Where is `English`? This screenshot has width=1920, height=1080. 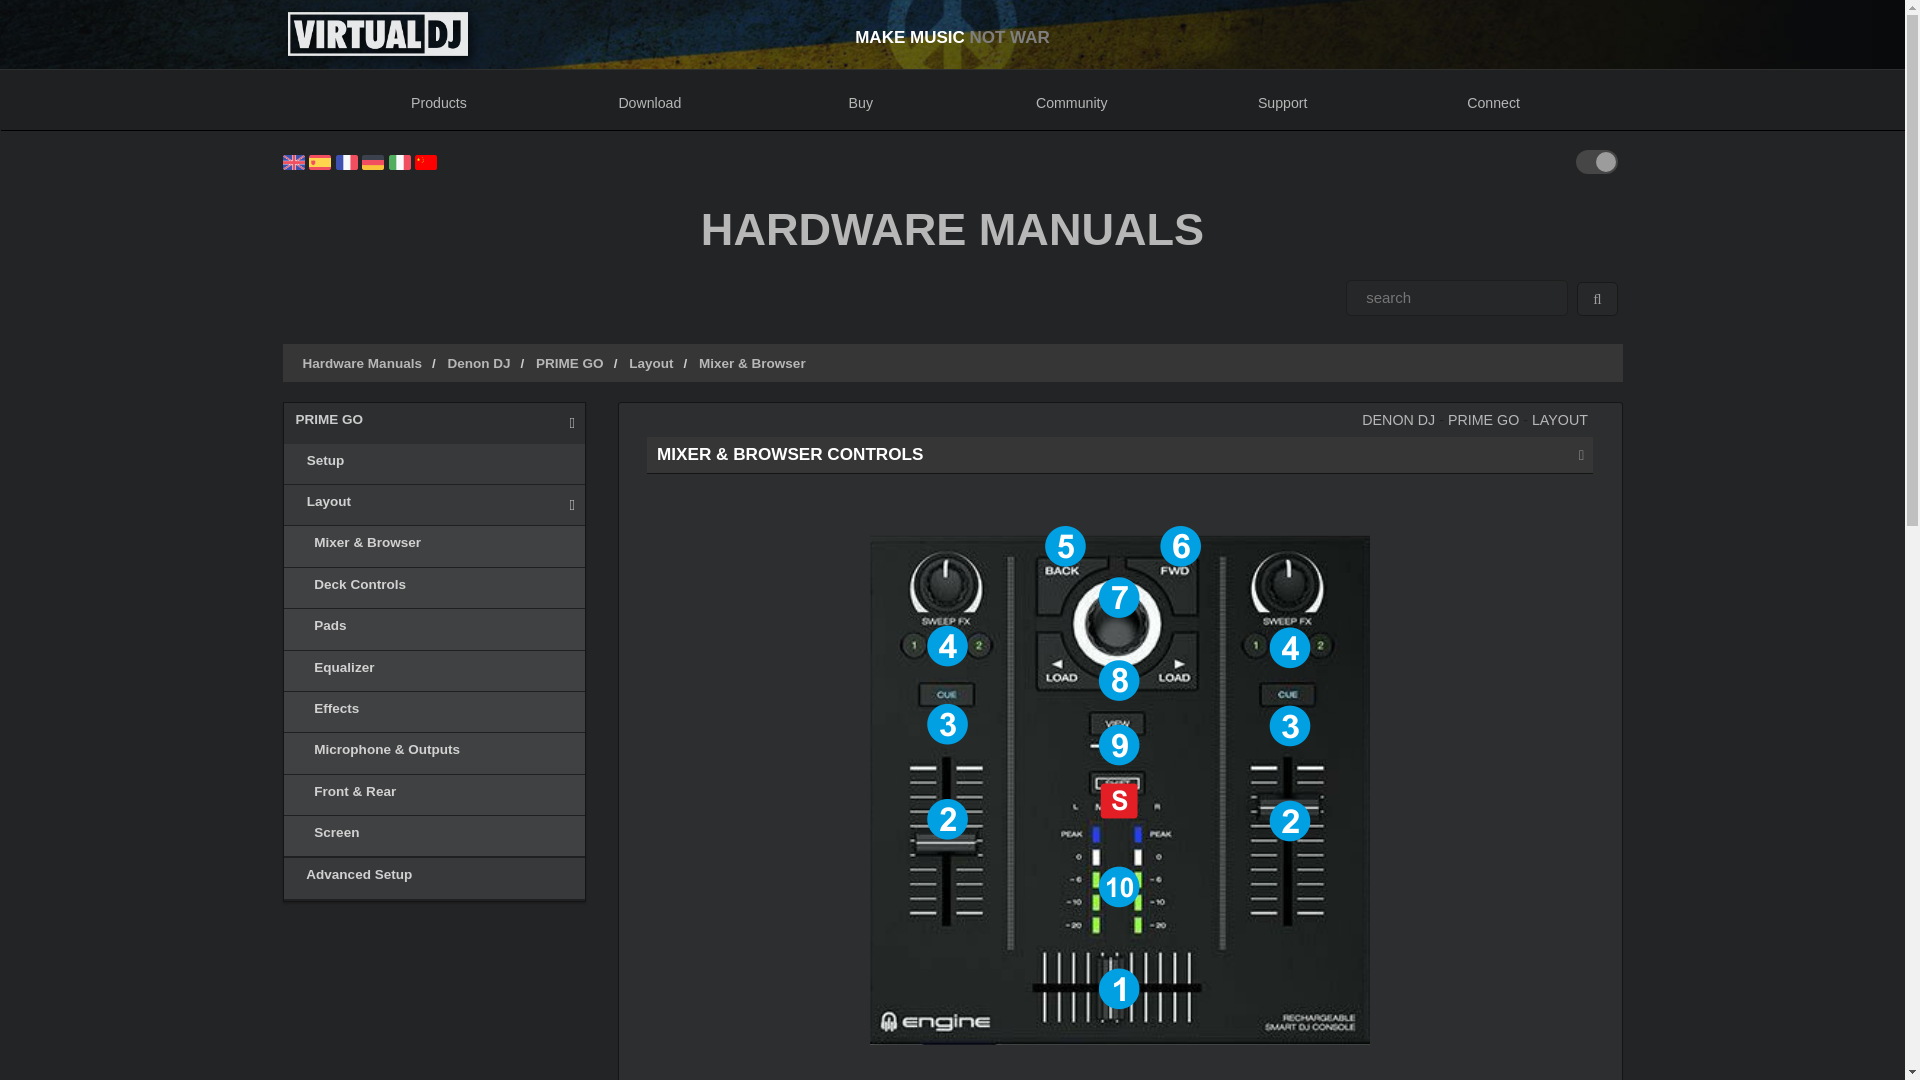
English is located at coordinates (292, 160).